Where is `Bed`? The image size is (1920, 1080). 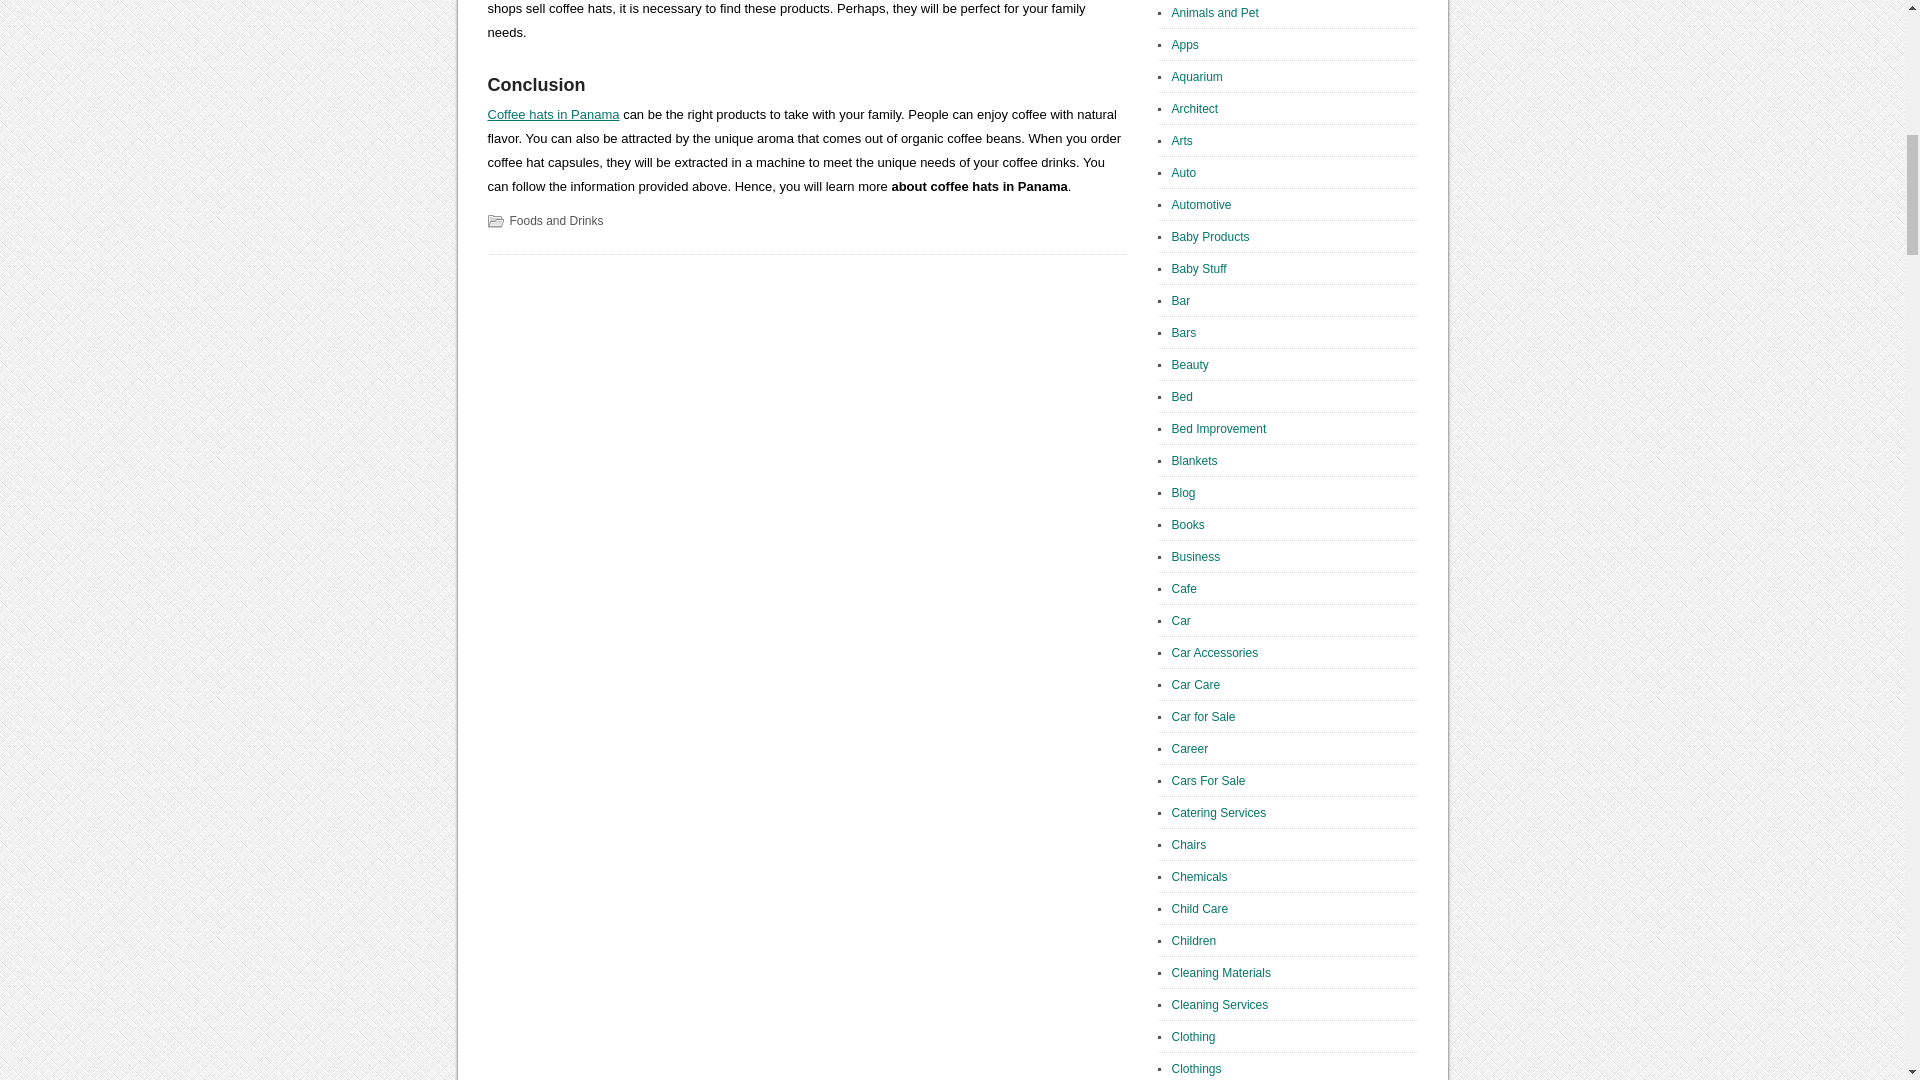
Bed is located at coordinates (1182, 396).